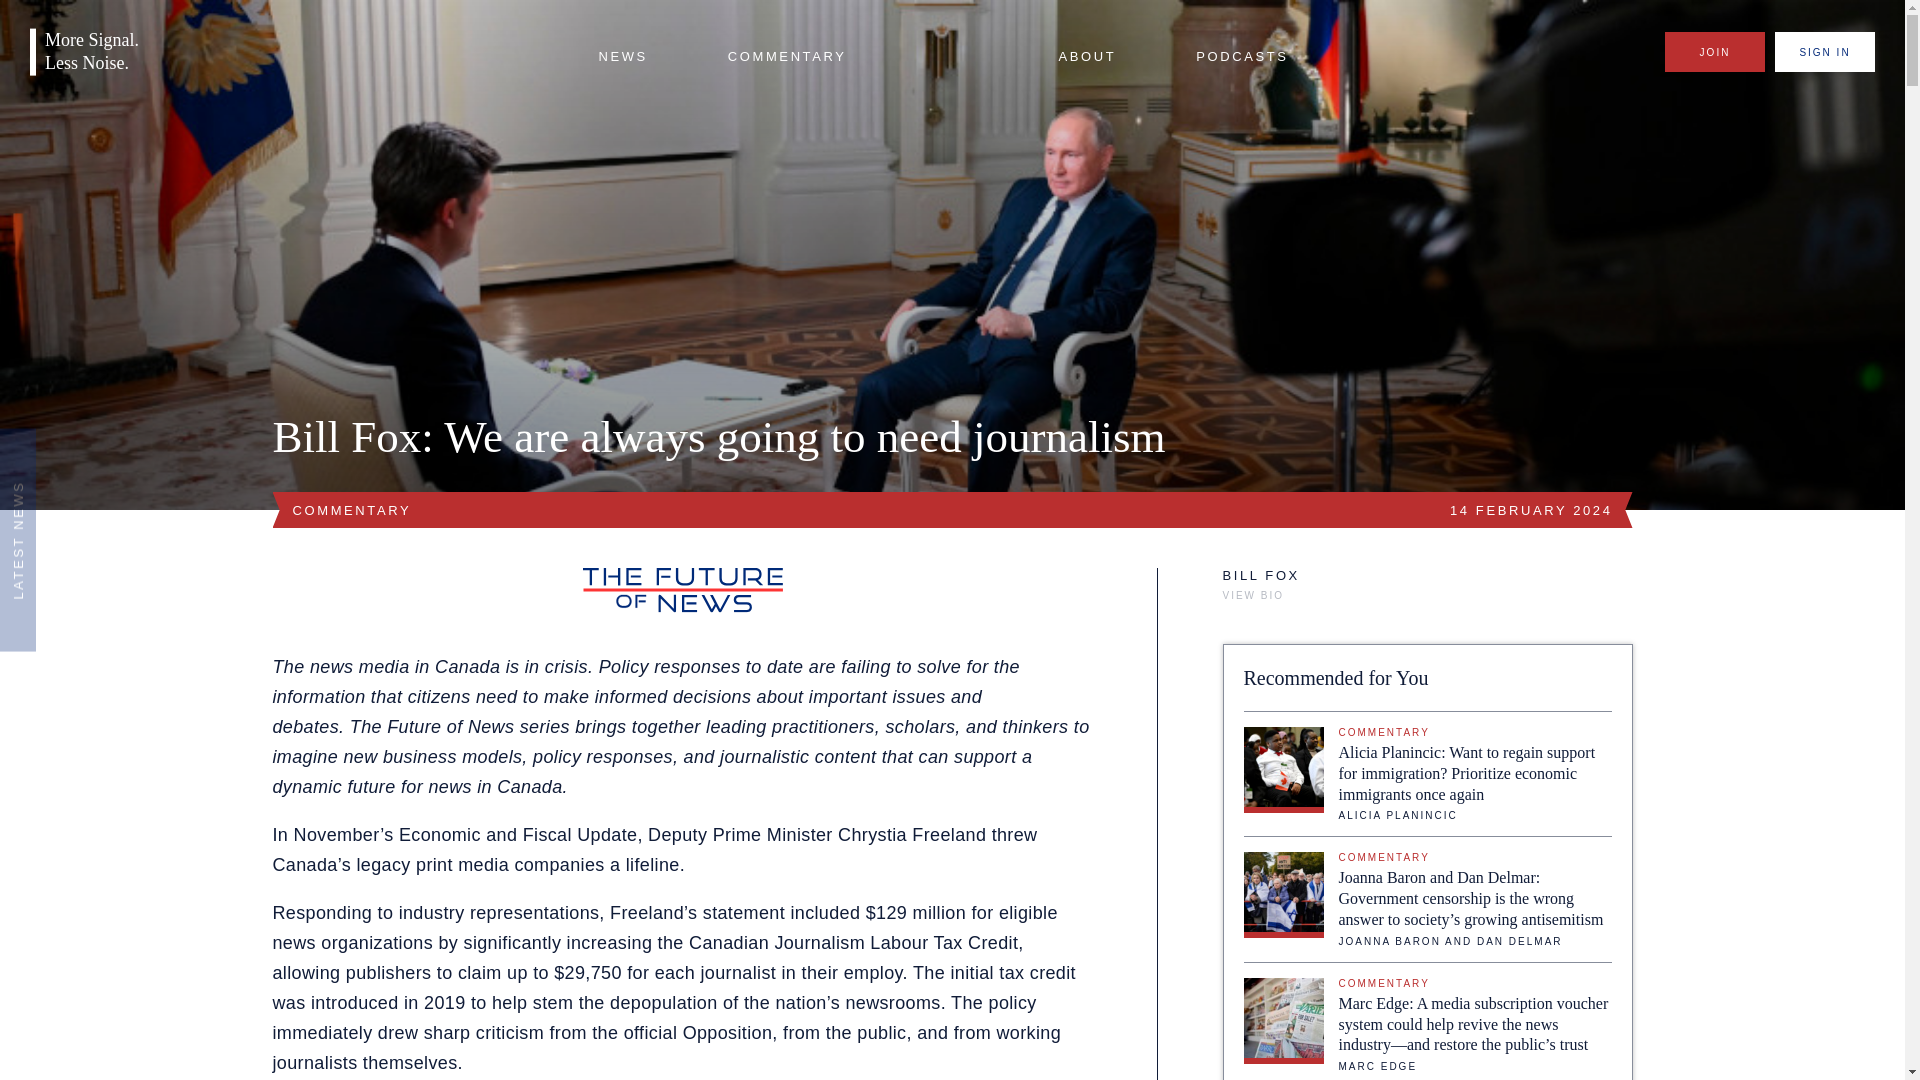 Image resolution: width=1920 pixels, height=1080 pixels. What do you see at coordinates (1086, 57) in the screenshot?
I see `ABOUT` at bounding box center [1086, 57].